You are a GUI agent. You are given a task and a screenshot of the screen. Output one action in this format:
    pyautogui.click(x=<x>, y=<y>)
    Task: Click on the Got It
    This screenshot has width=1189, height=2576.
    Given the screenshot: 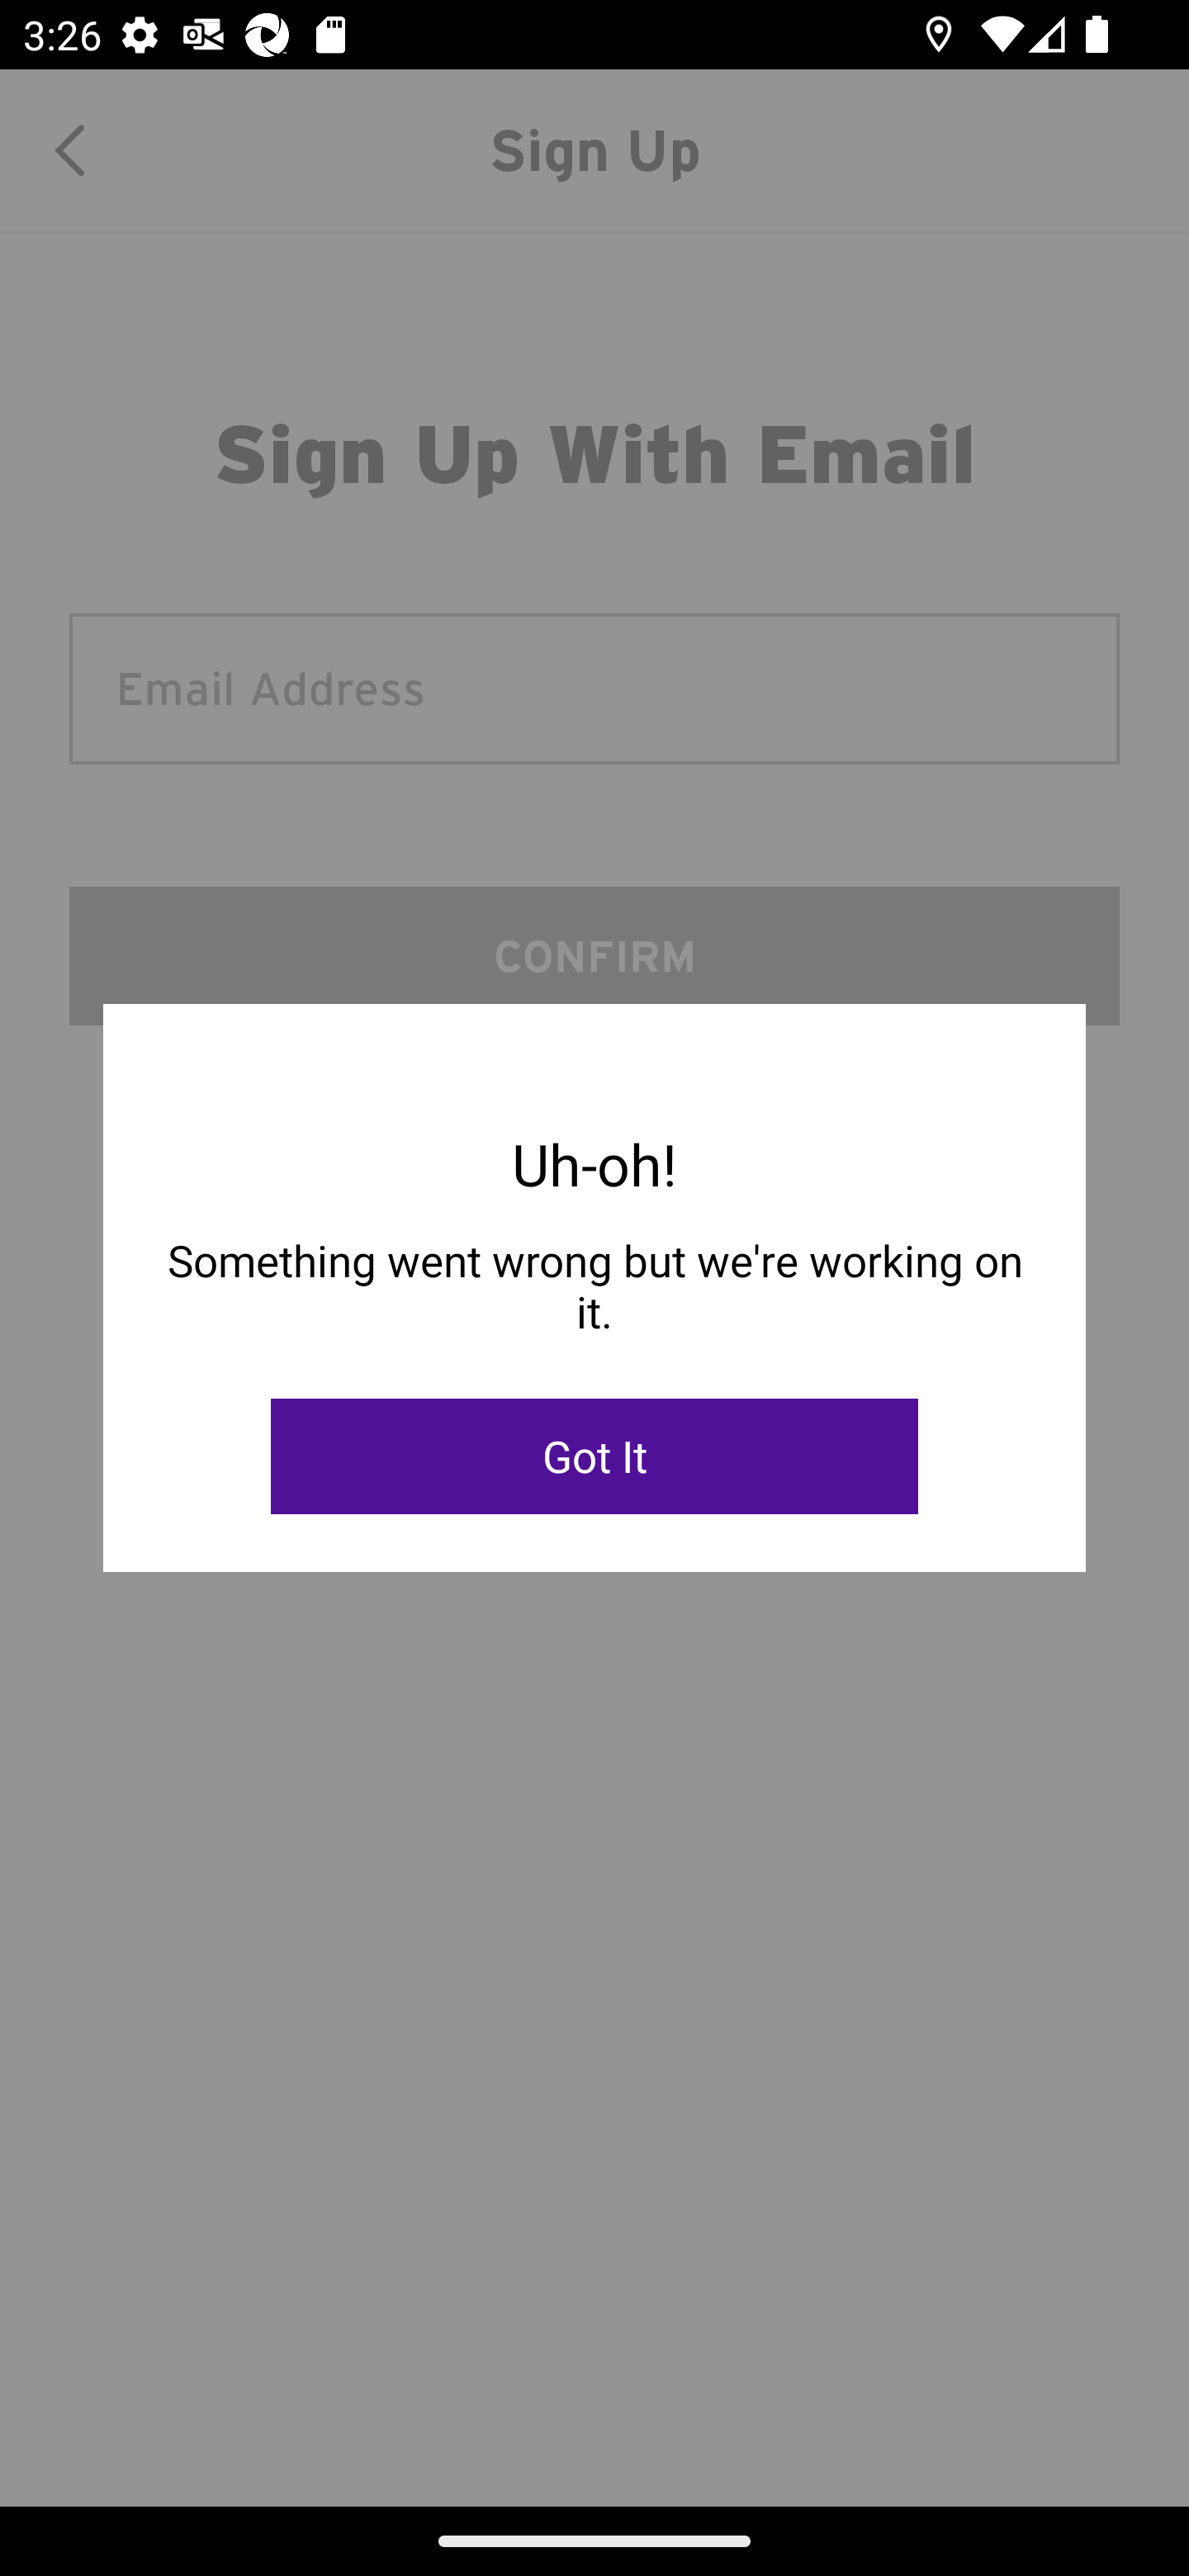 What is the action you would take?
    pyautogui.click(x=594, y=1456)
    